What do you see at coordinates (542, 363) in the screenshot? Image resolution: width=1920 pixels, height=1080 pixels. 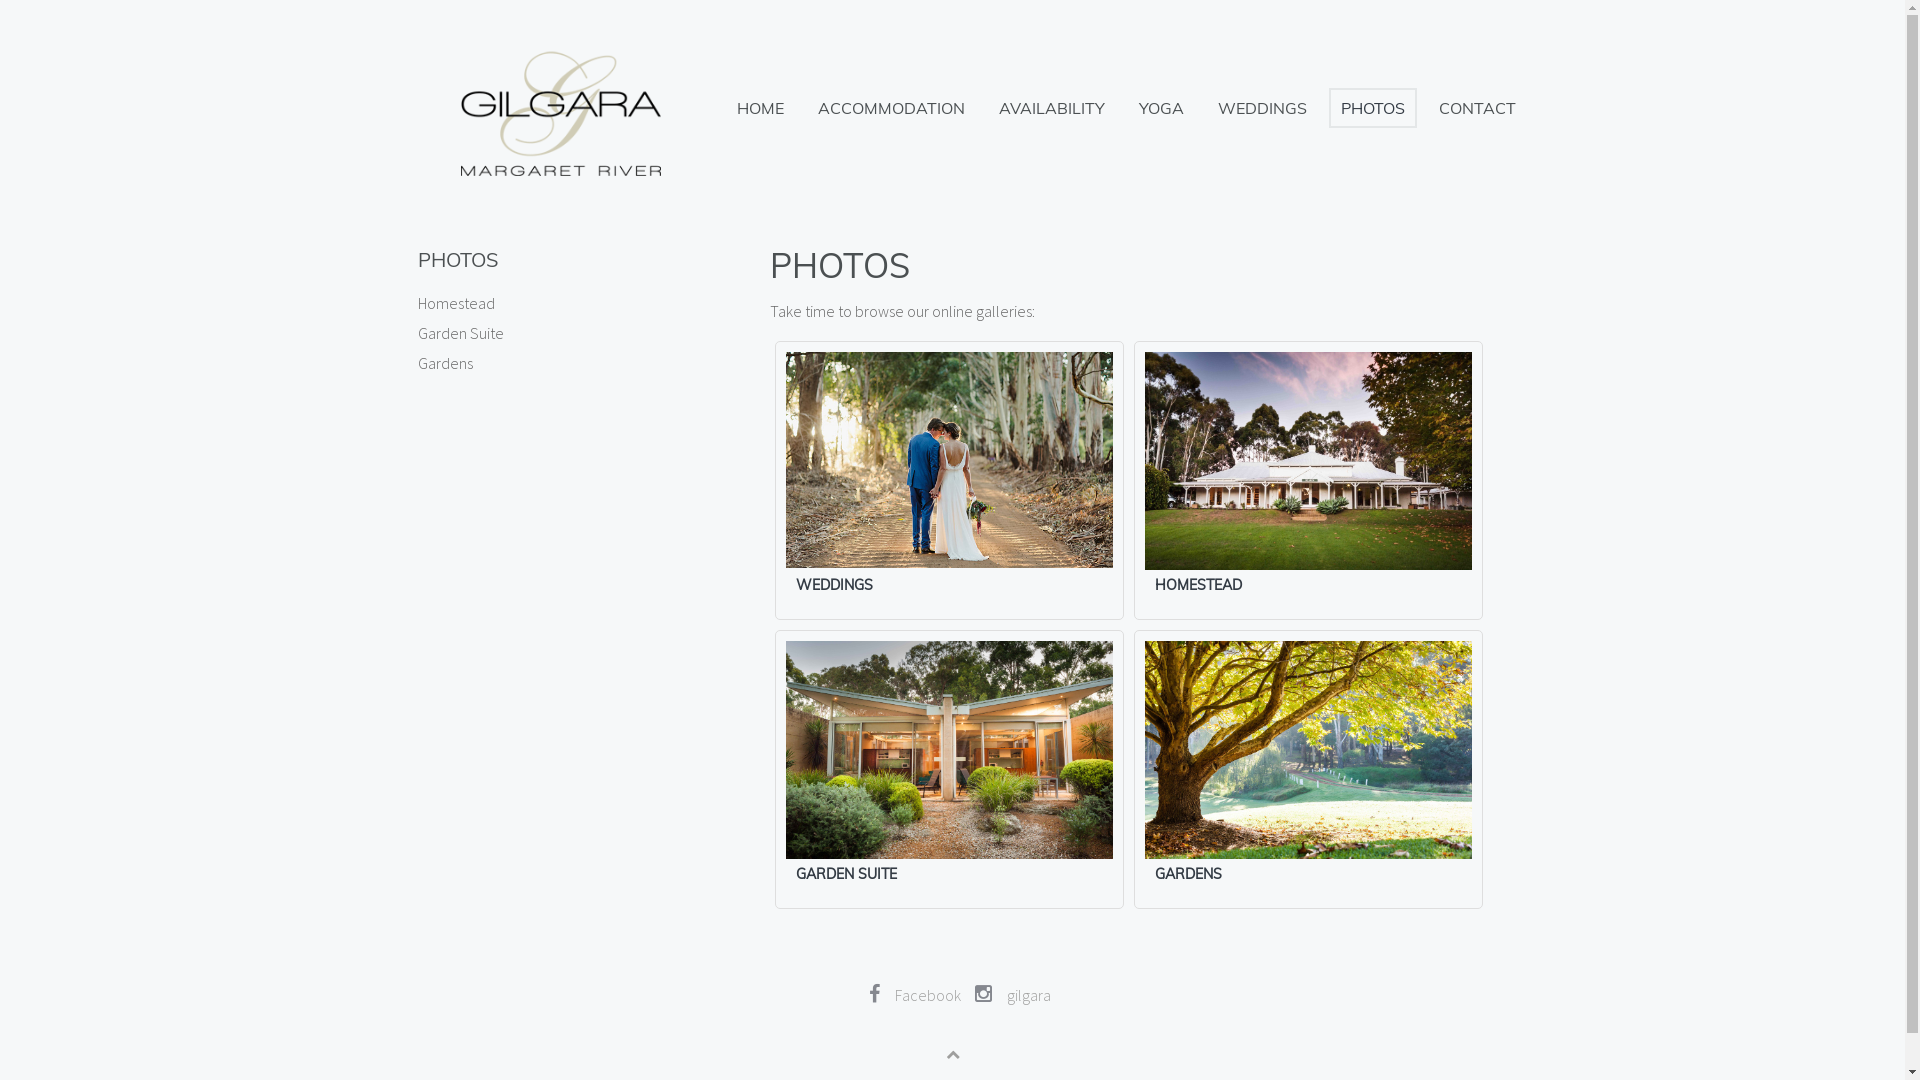 I see `Gardens` at bounding box center [542, 363].